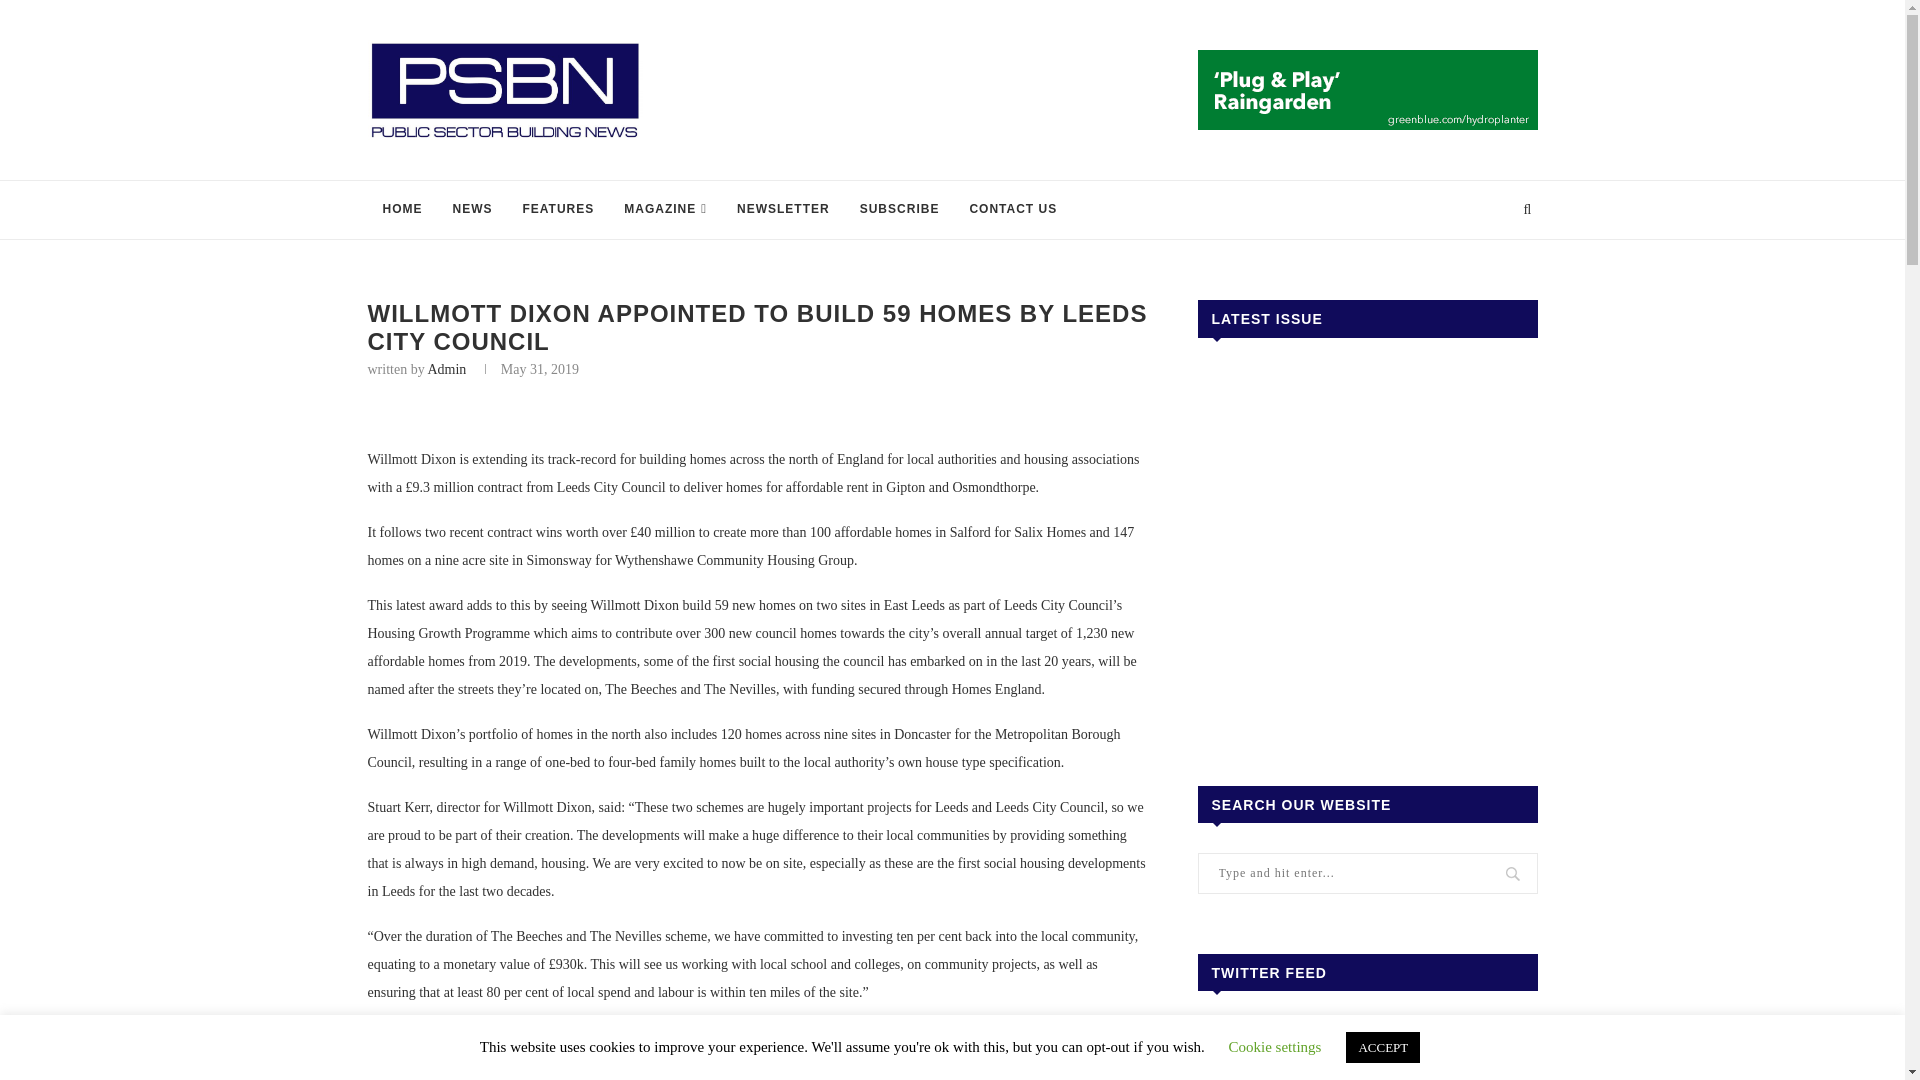 Image resolution: width=1920 pixels, height=1080 pixels. Describe the element at coordinates (559, 210) in the screenshot. I see `FEATURES` at that location.